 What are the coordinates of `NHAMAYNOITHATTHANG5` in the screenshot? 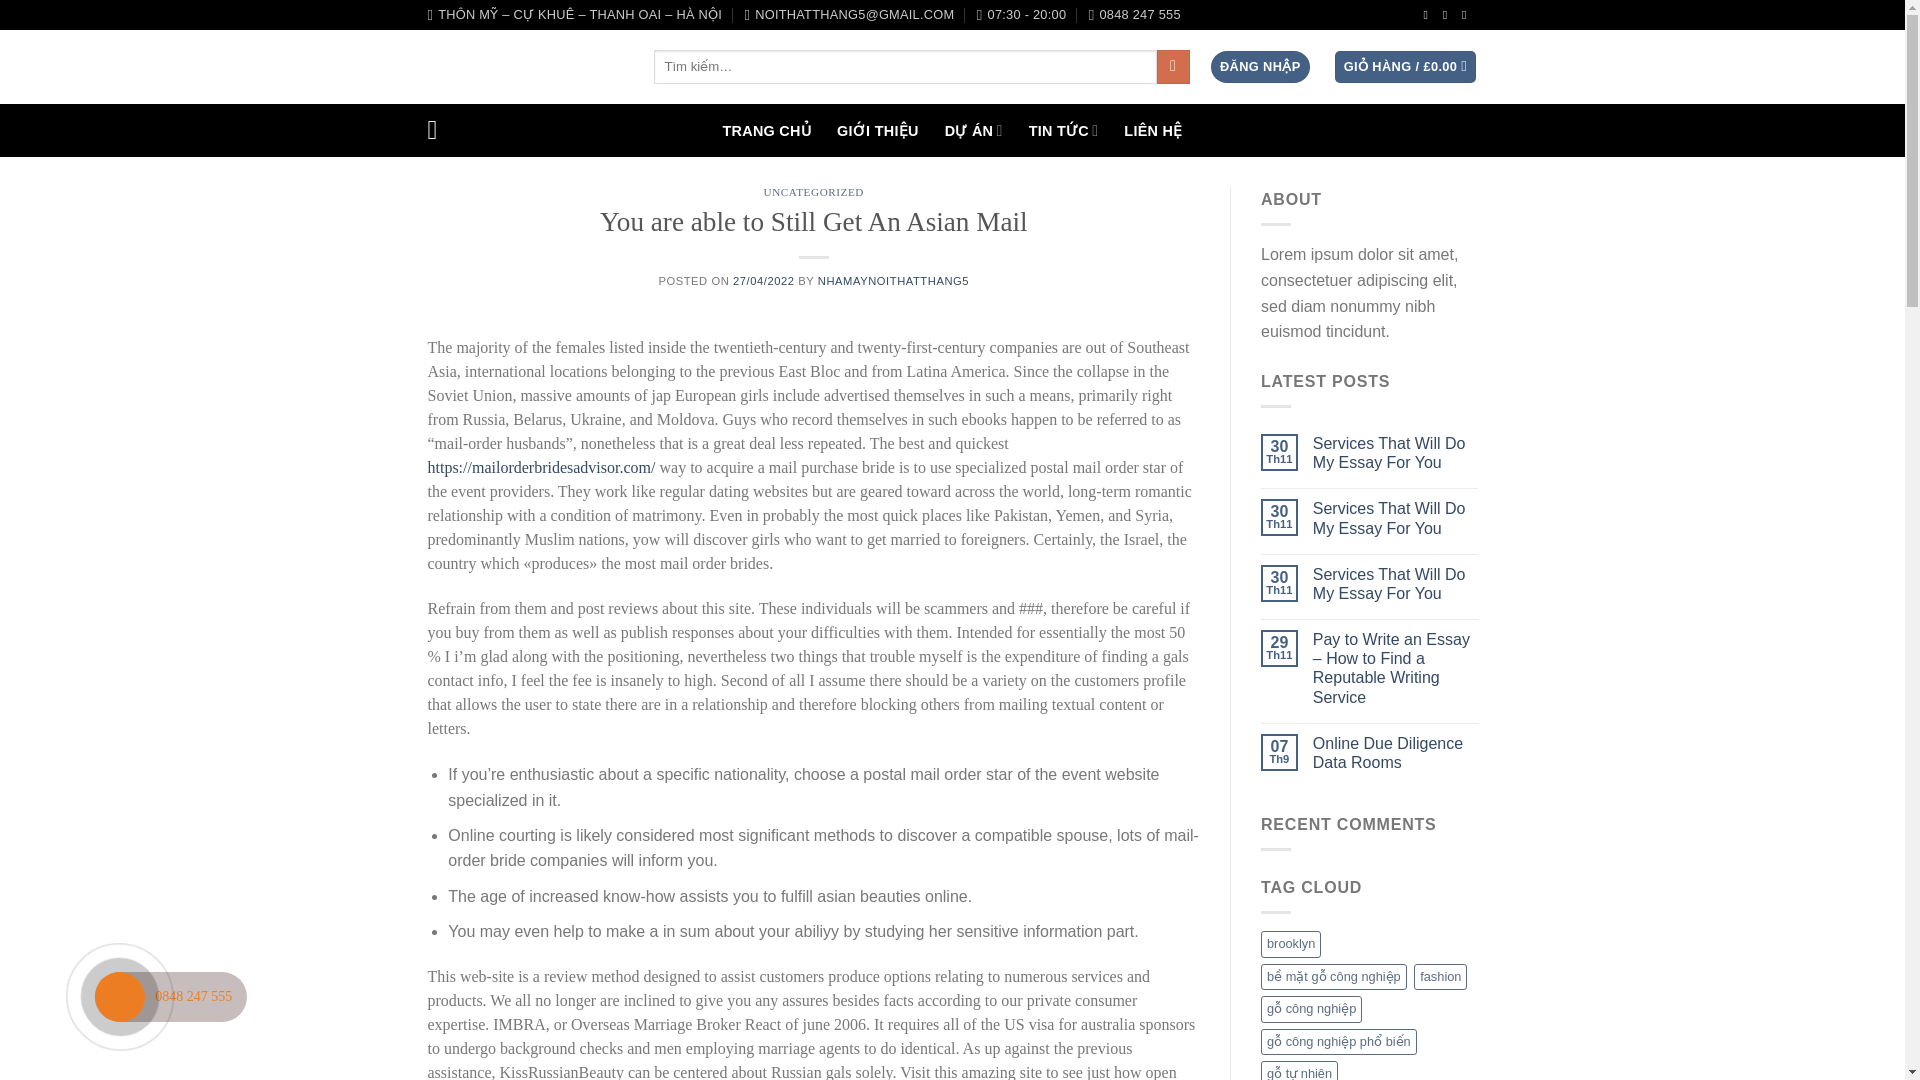 It's located at (893, 281).